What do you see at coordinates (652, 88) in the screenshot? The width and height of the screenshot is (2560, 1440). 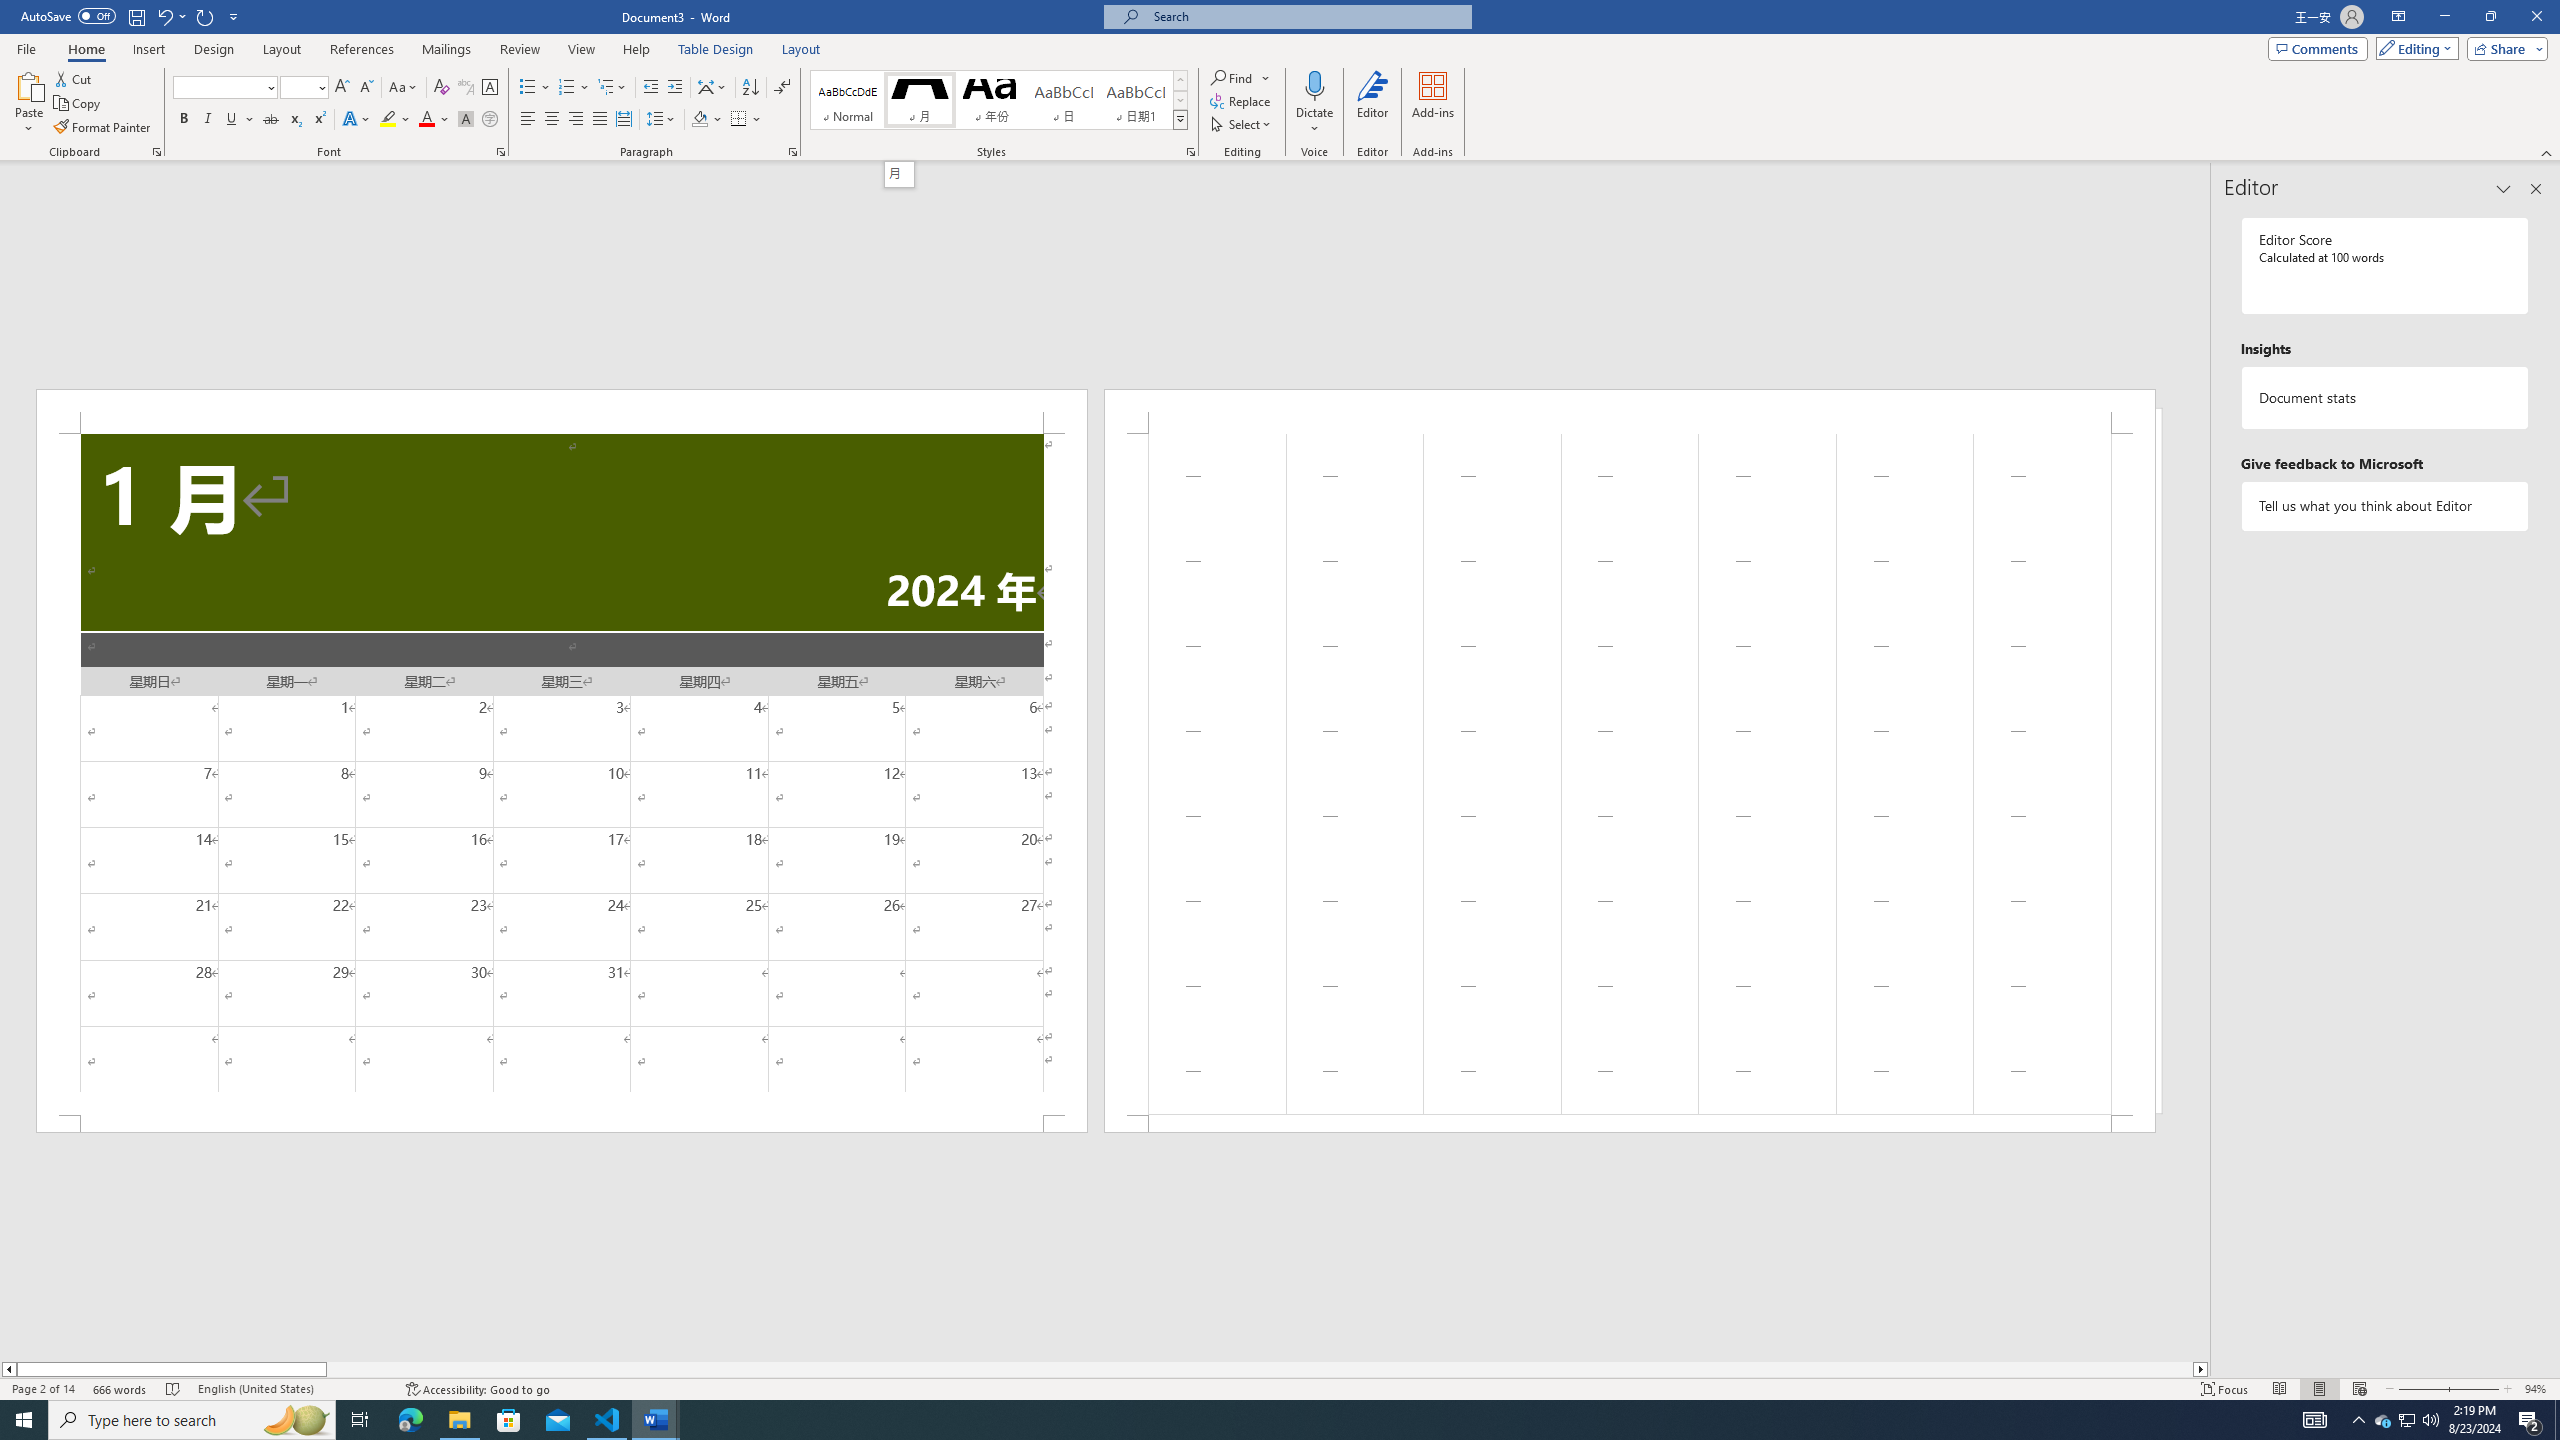 I see `Decrease Indent` at bounding box center [652, 88].